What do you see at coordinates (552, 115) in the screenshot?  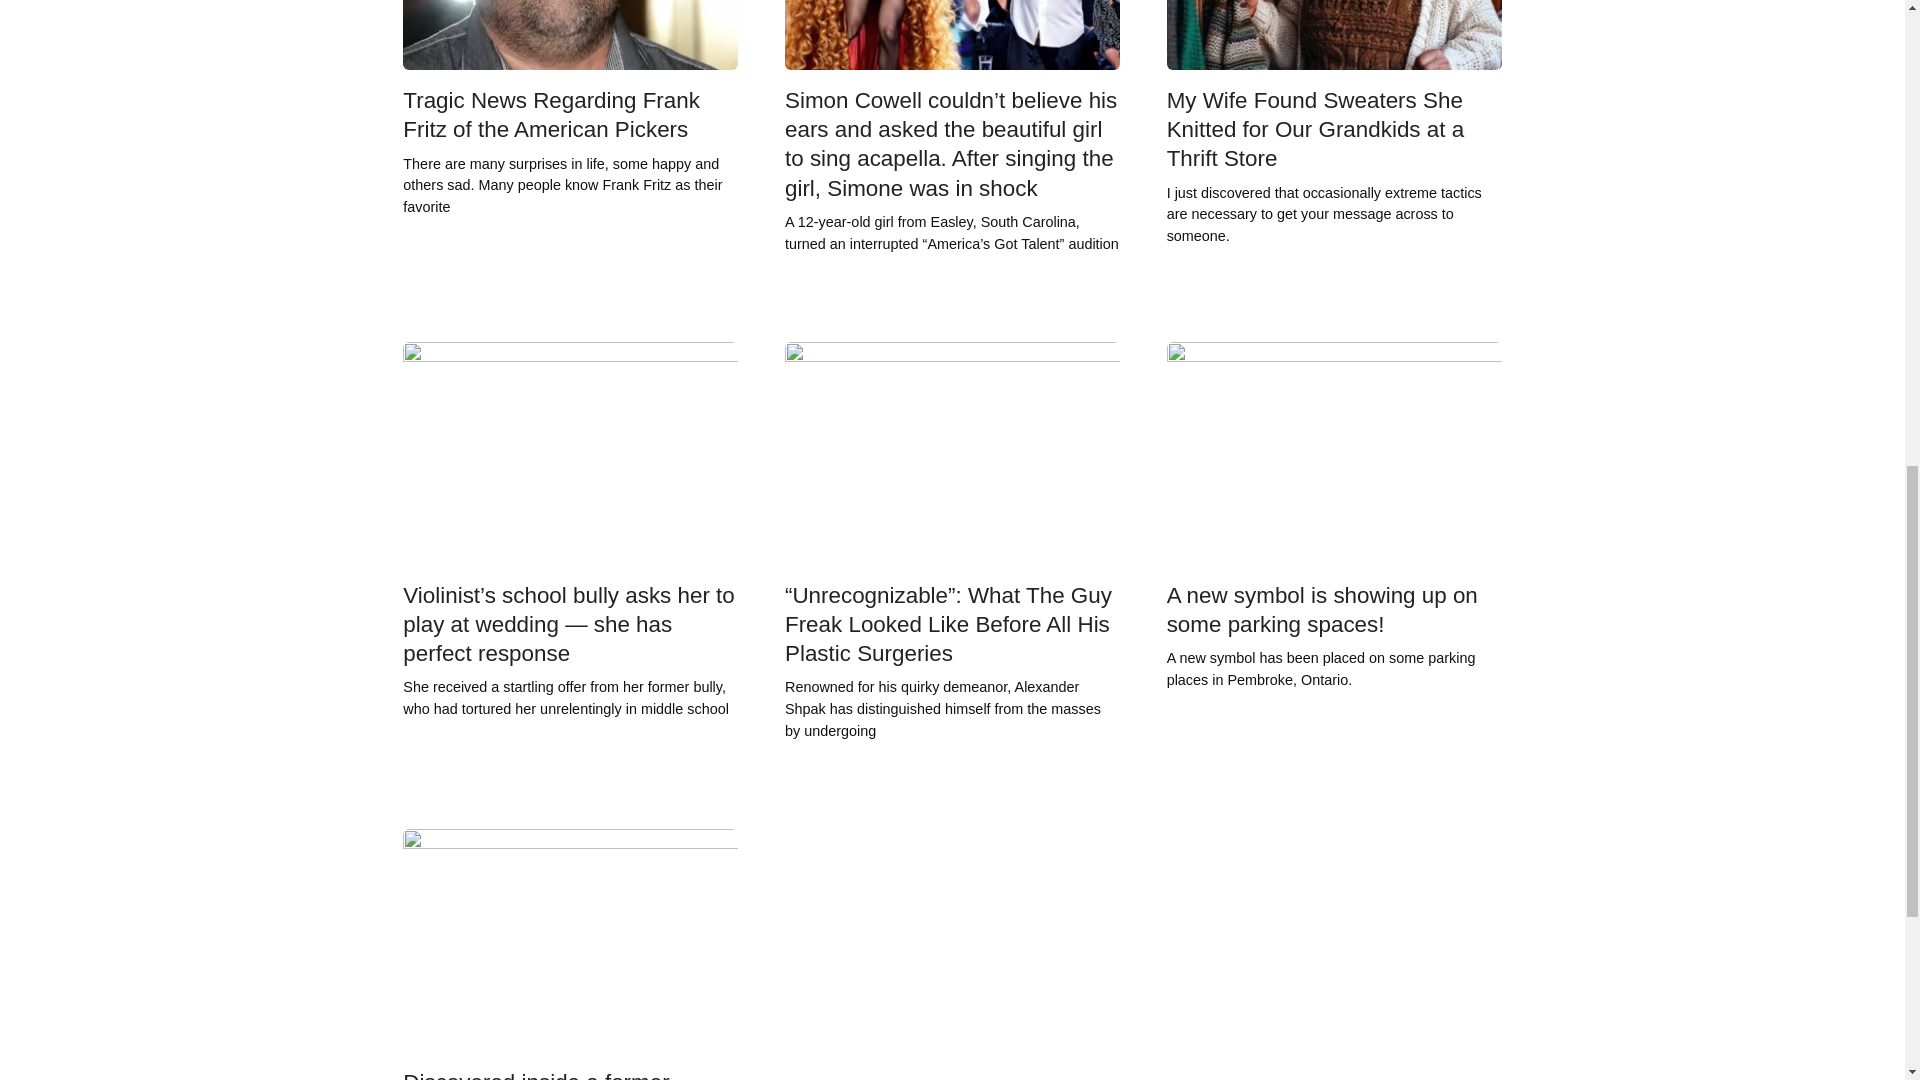 I see `Tragic News Regarding Frank Fritz of the American Pickers` at bounding box center [552, 115].